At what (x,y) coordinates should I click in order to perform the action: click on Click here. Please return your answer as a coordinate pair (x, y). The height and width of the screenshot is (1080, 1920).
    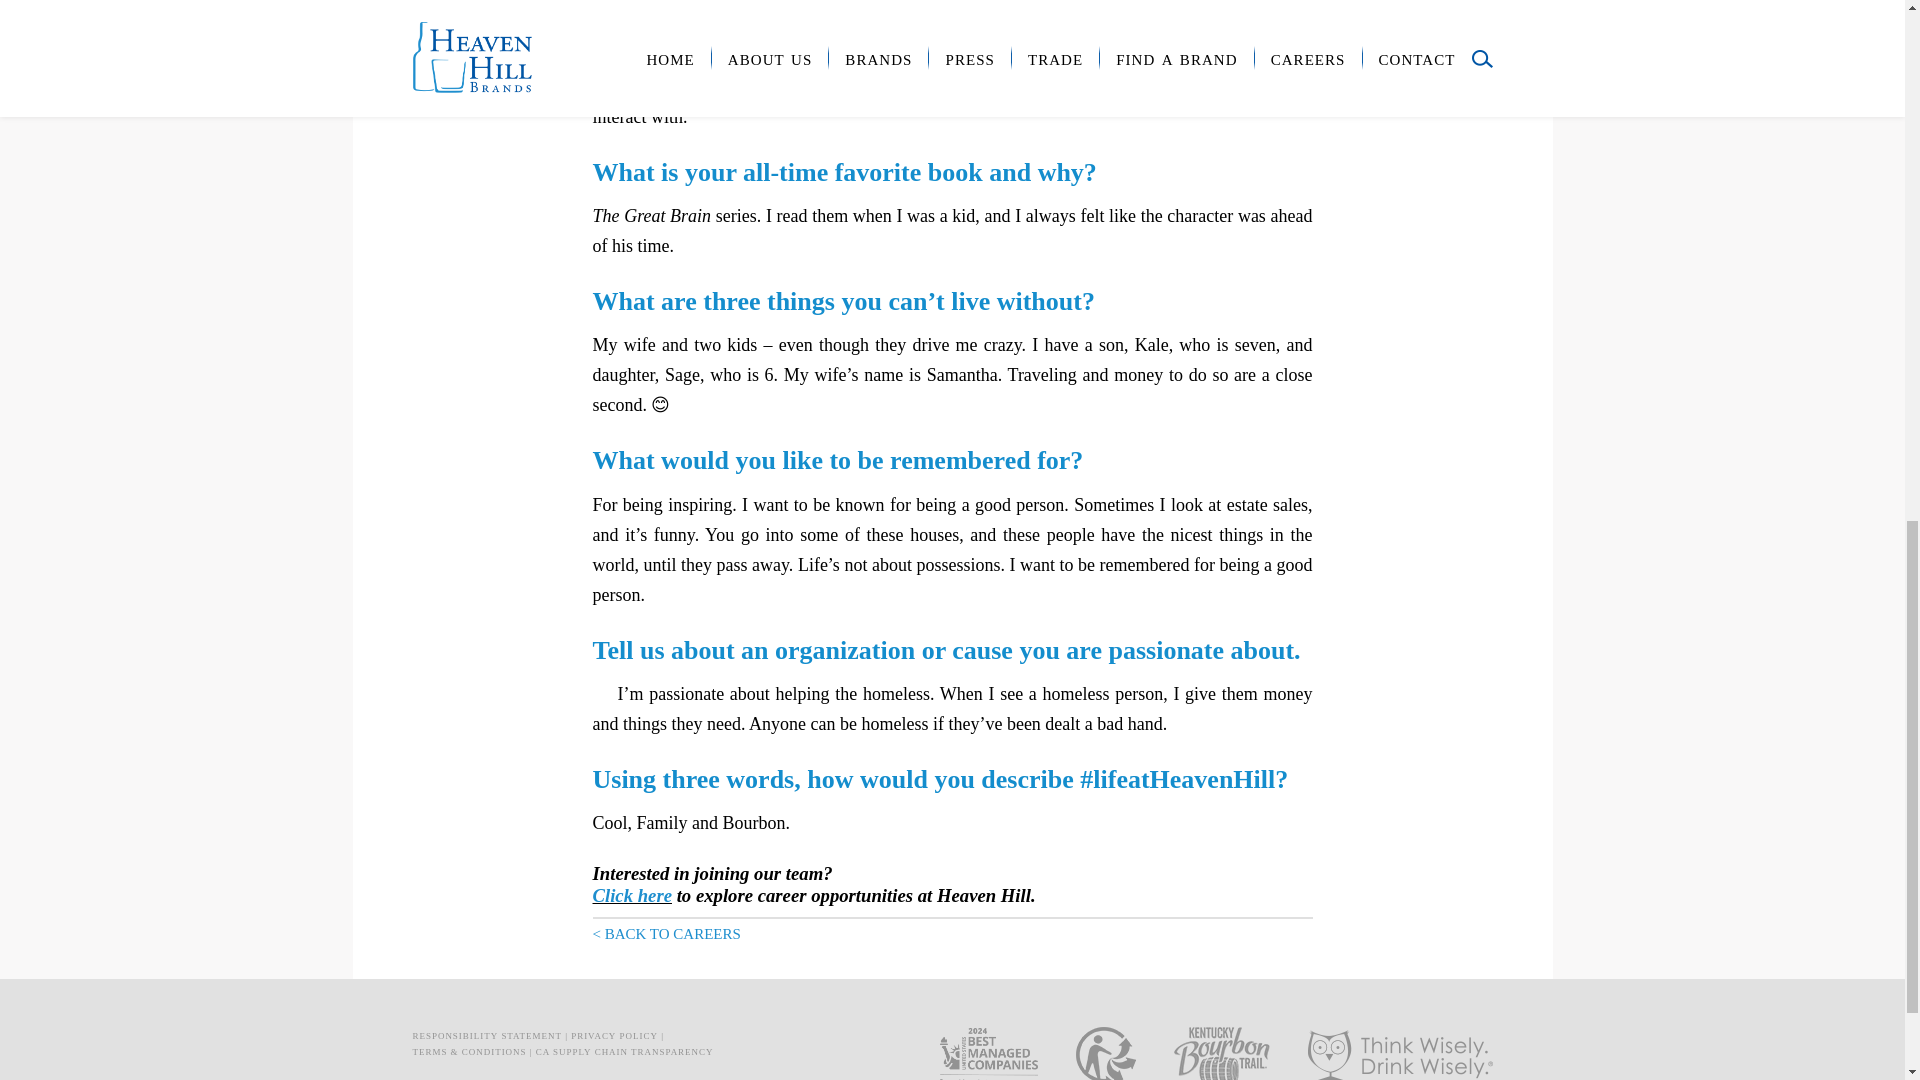
    Looking at the image, I should click on (630, 895).